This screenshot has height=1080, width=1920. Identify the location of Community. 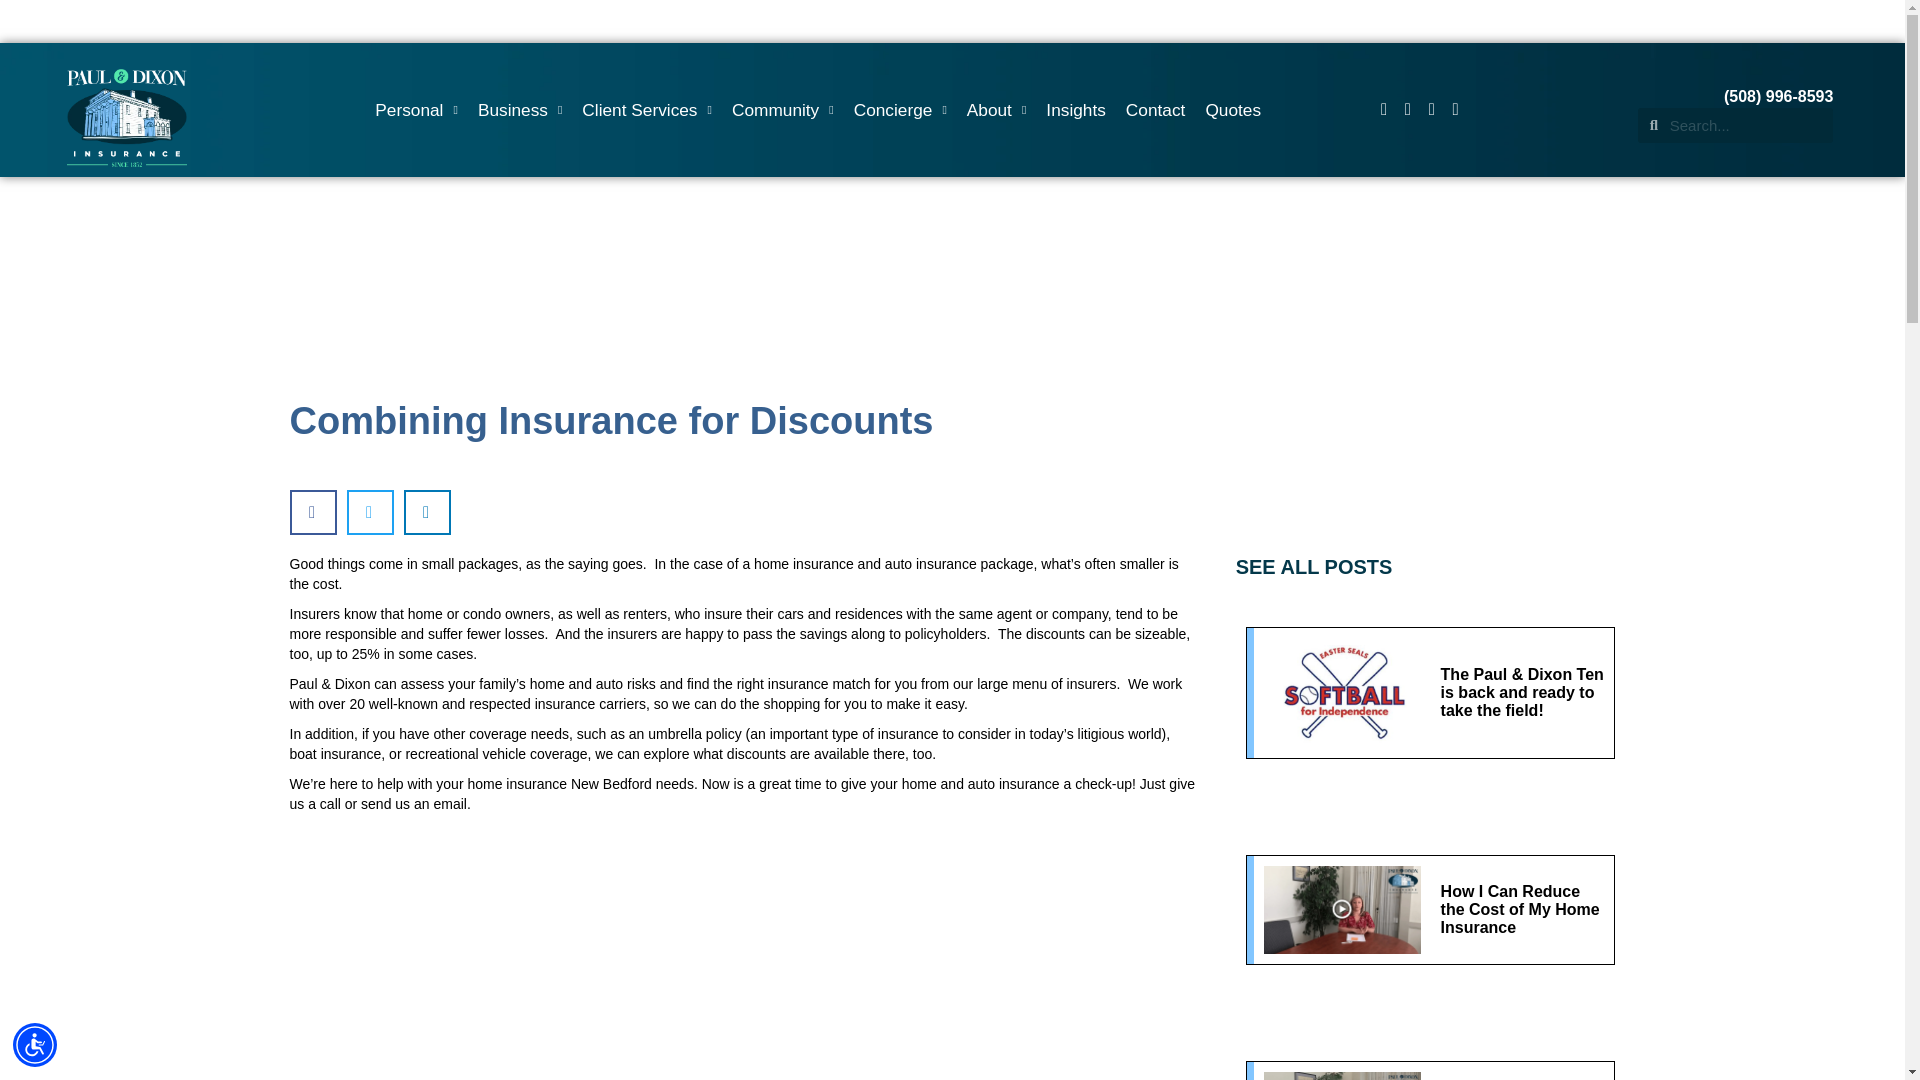
(782, 110).